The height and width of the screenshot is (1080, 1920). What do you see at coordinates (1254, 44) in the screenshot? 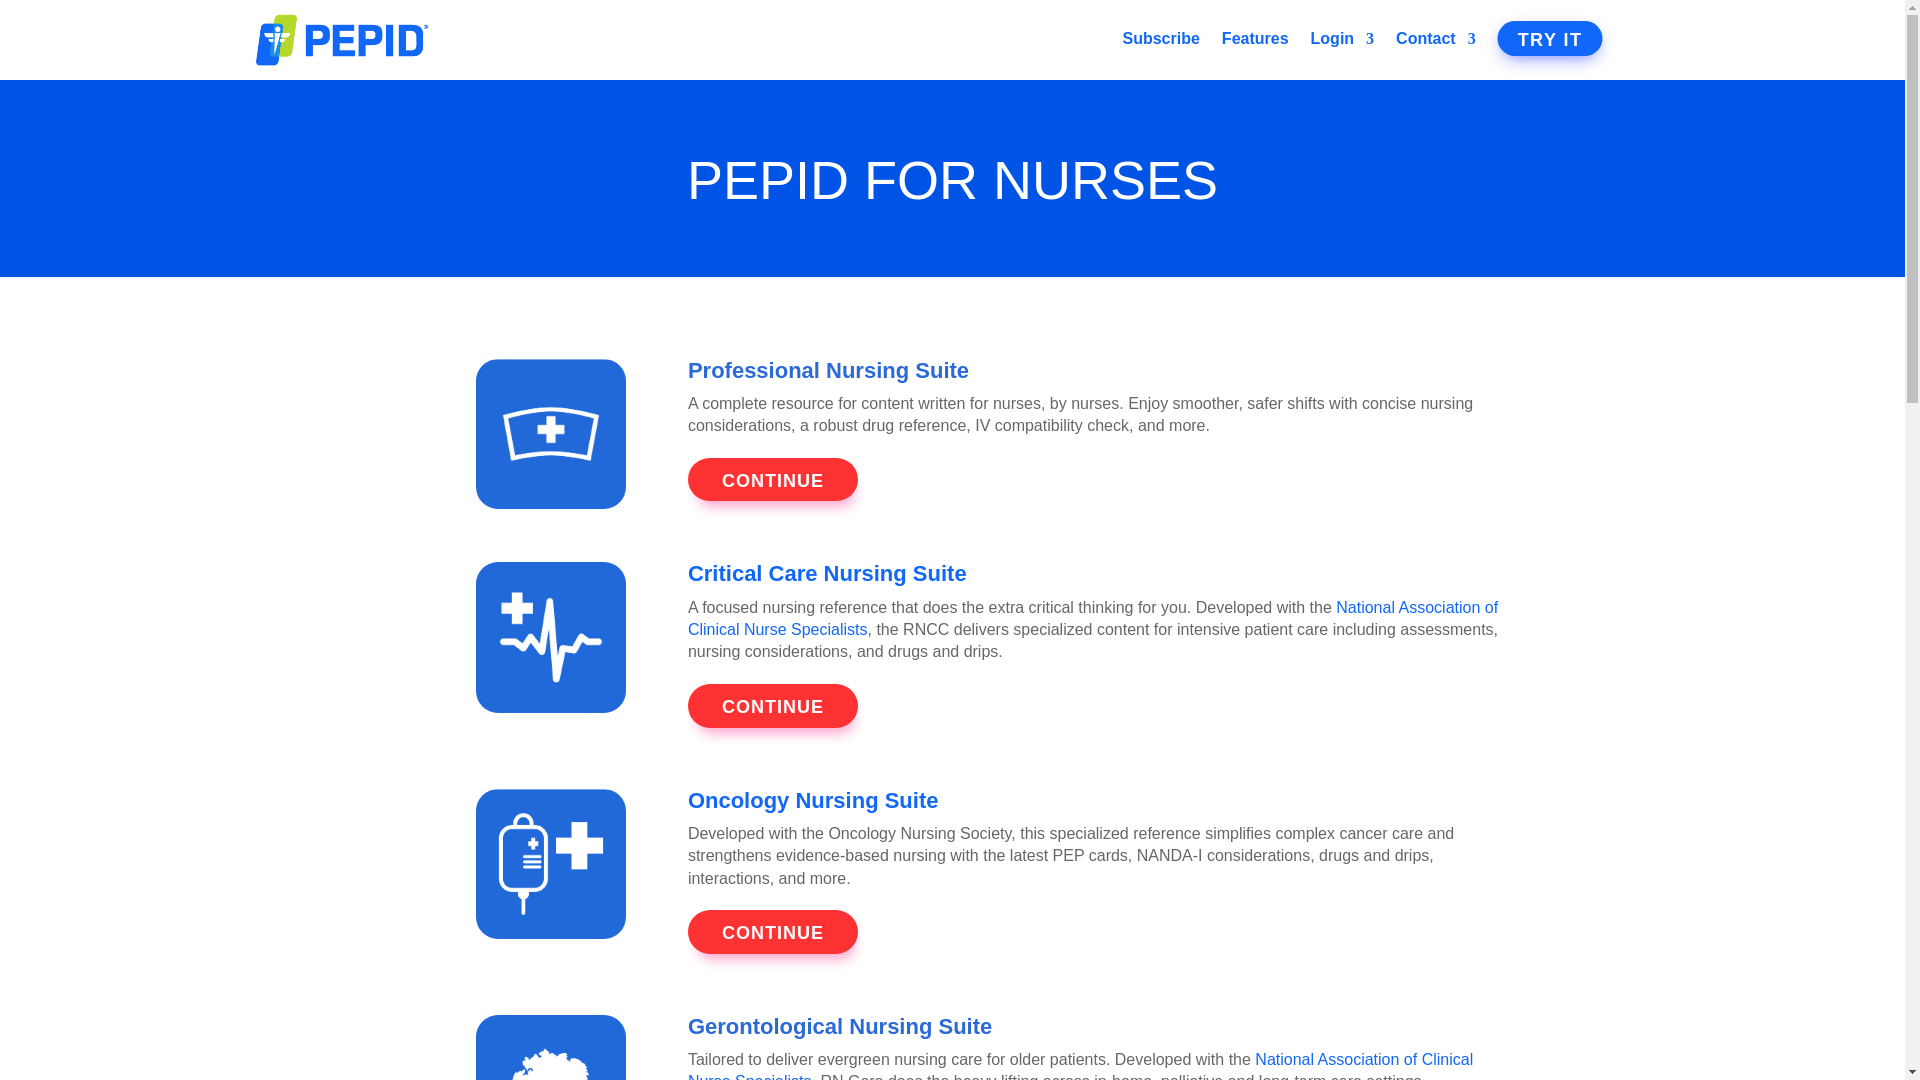
I see `Features` at bounding box center [1254, 44].